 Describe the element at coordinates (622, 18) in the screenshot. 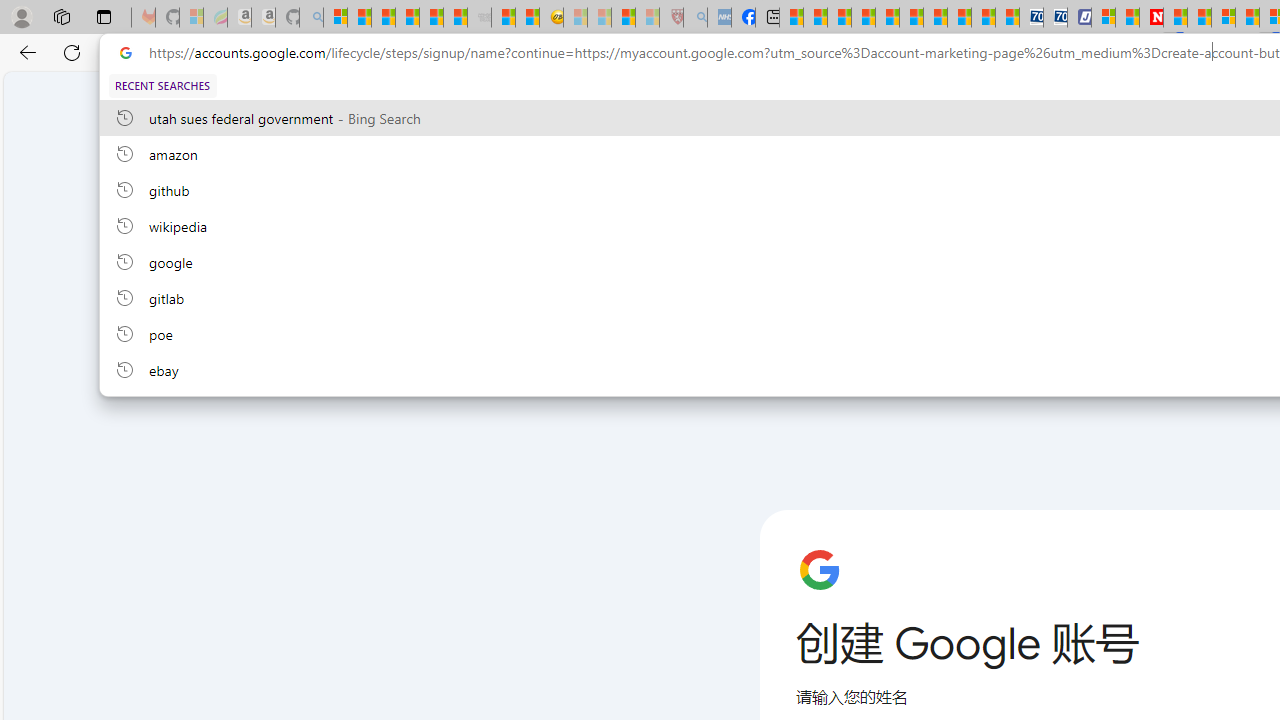

I see `Science - MSN` at that location.